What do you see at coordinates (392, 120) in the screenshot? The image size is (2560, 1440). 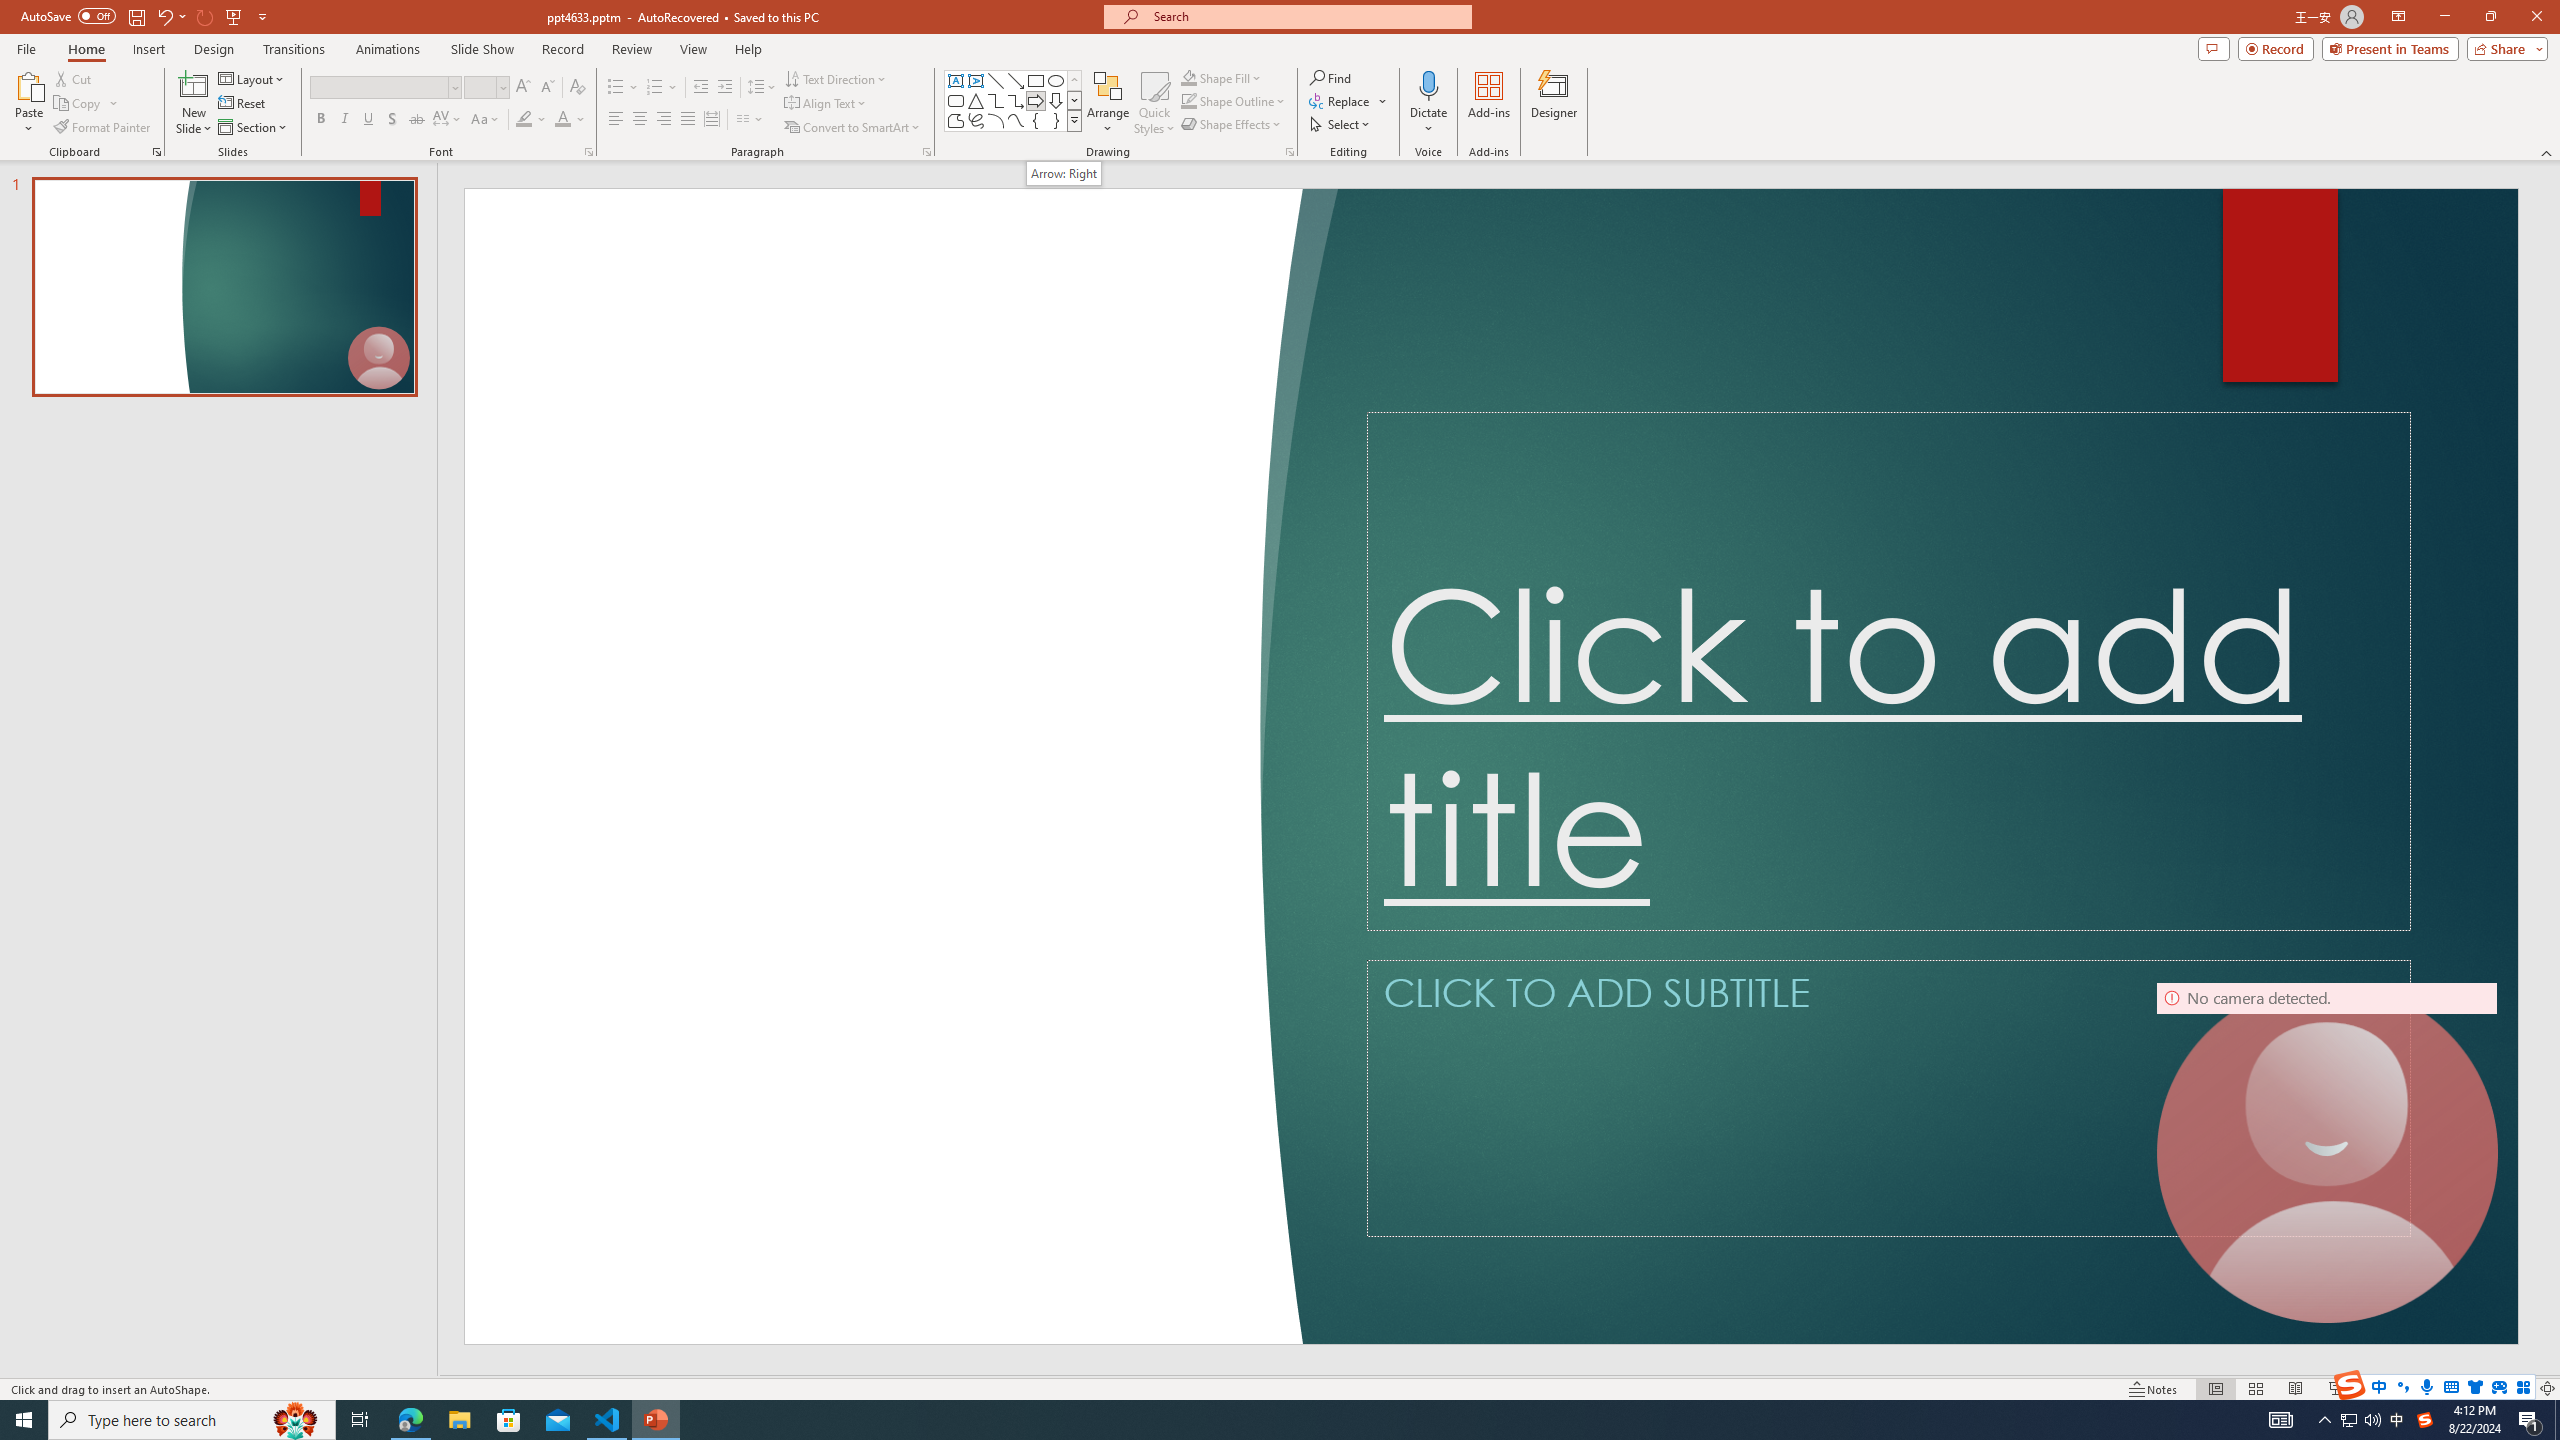 I see `Shadow` at bounding box center [392, 120].